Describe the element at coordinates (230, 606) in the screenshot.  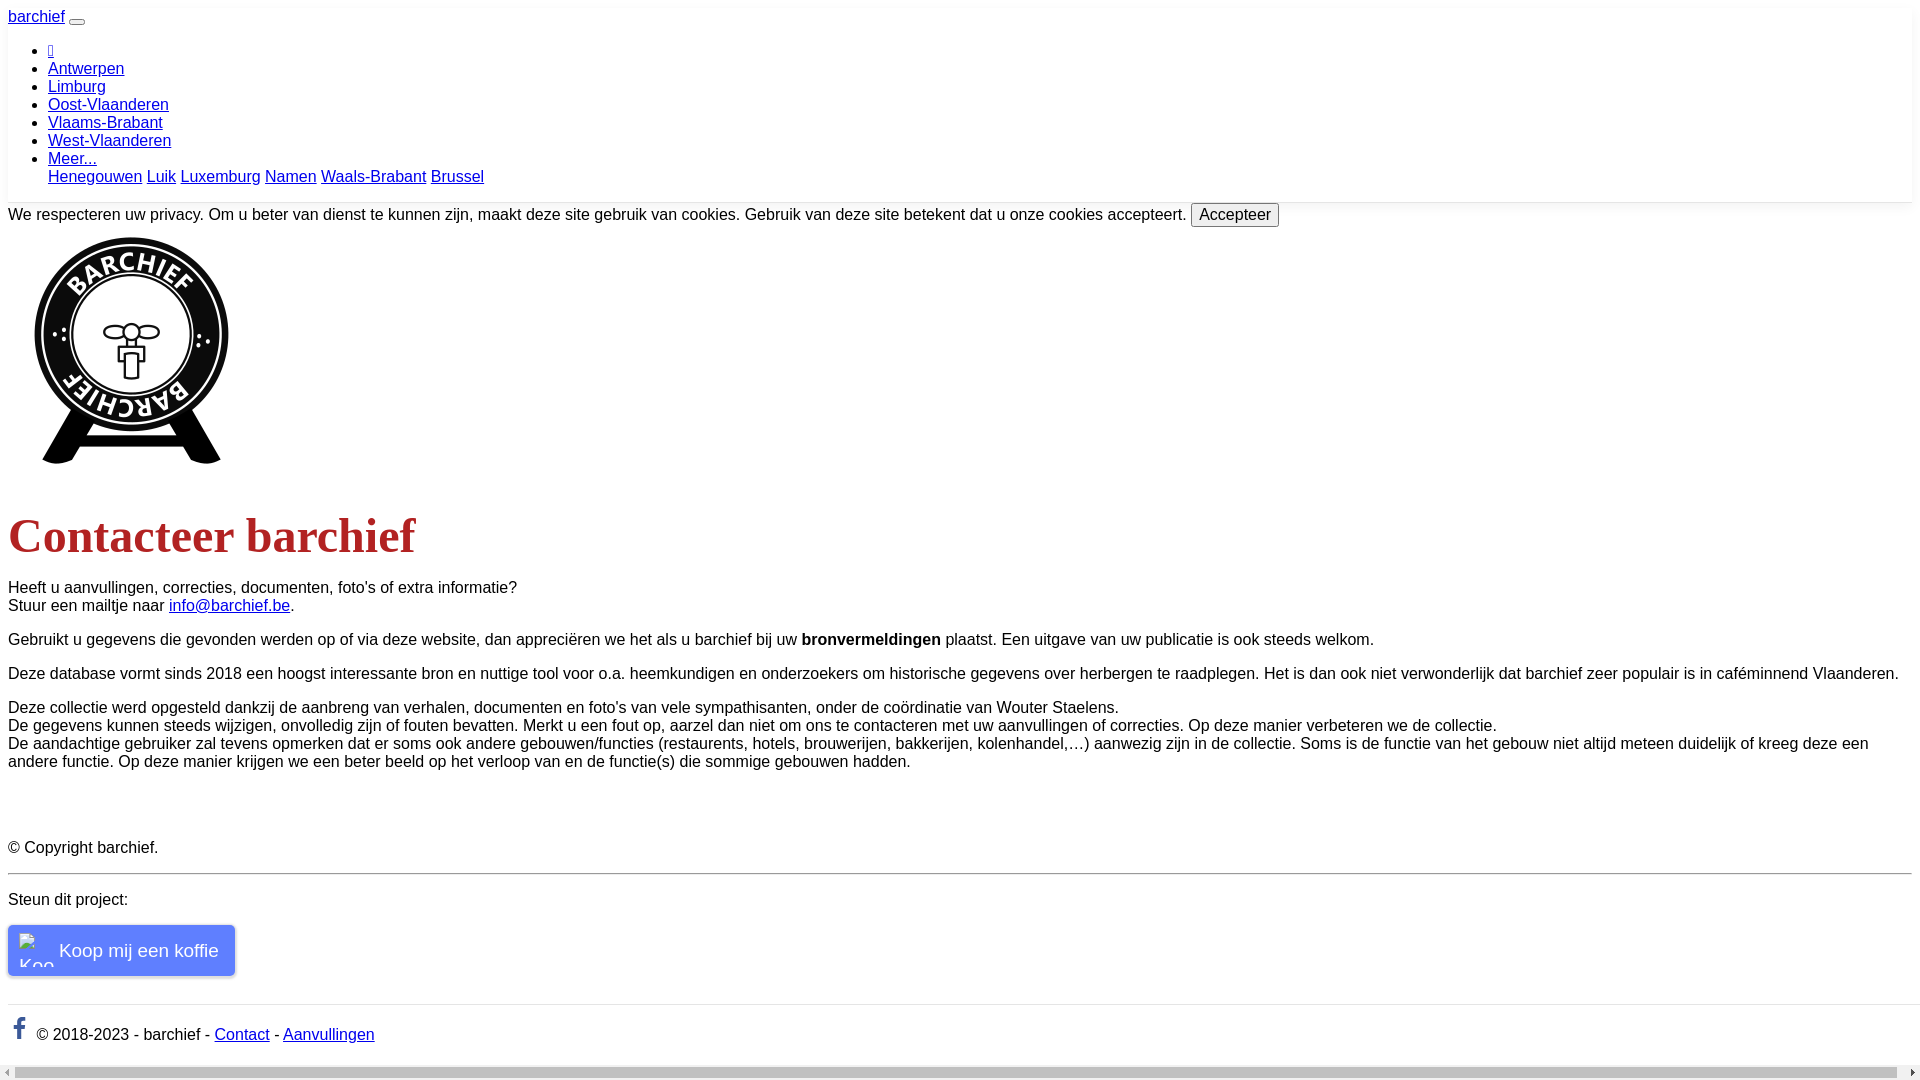
I see `info@barchief.be` at that location.